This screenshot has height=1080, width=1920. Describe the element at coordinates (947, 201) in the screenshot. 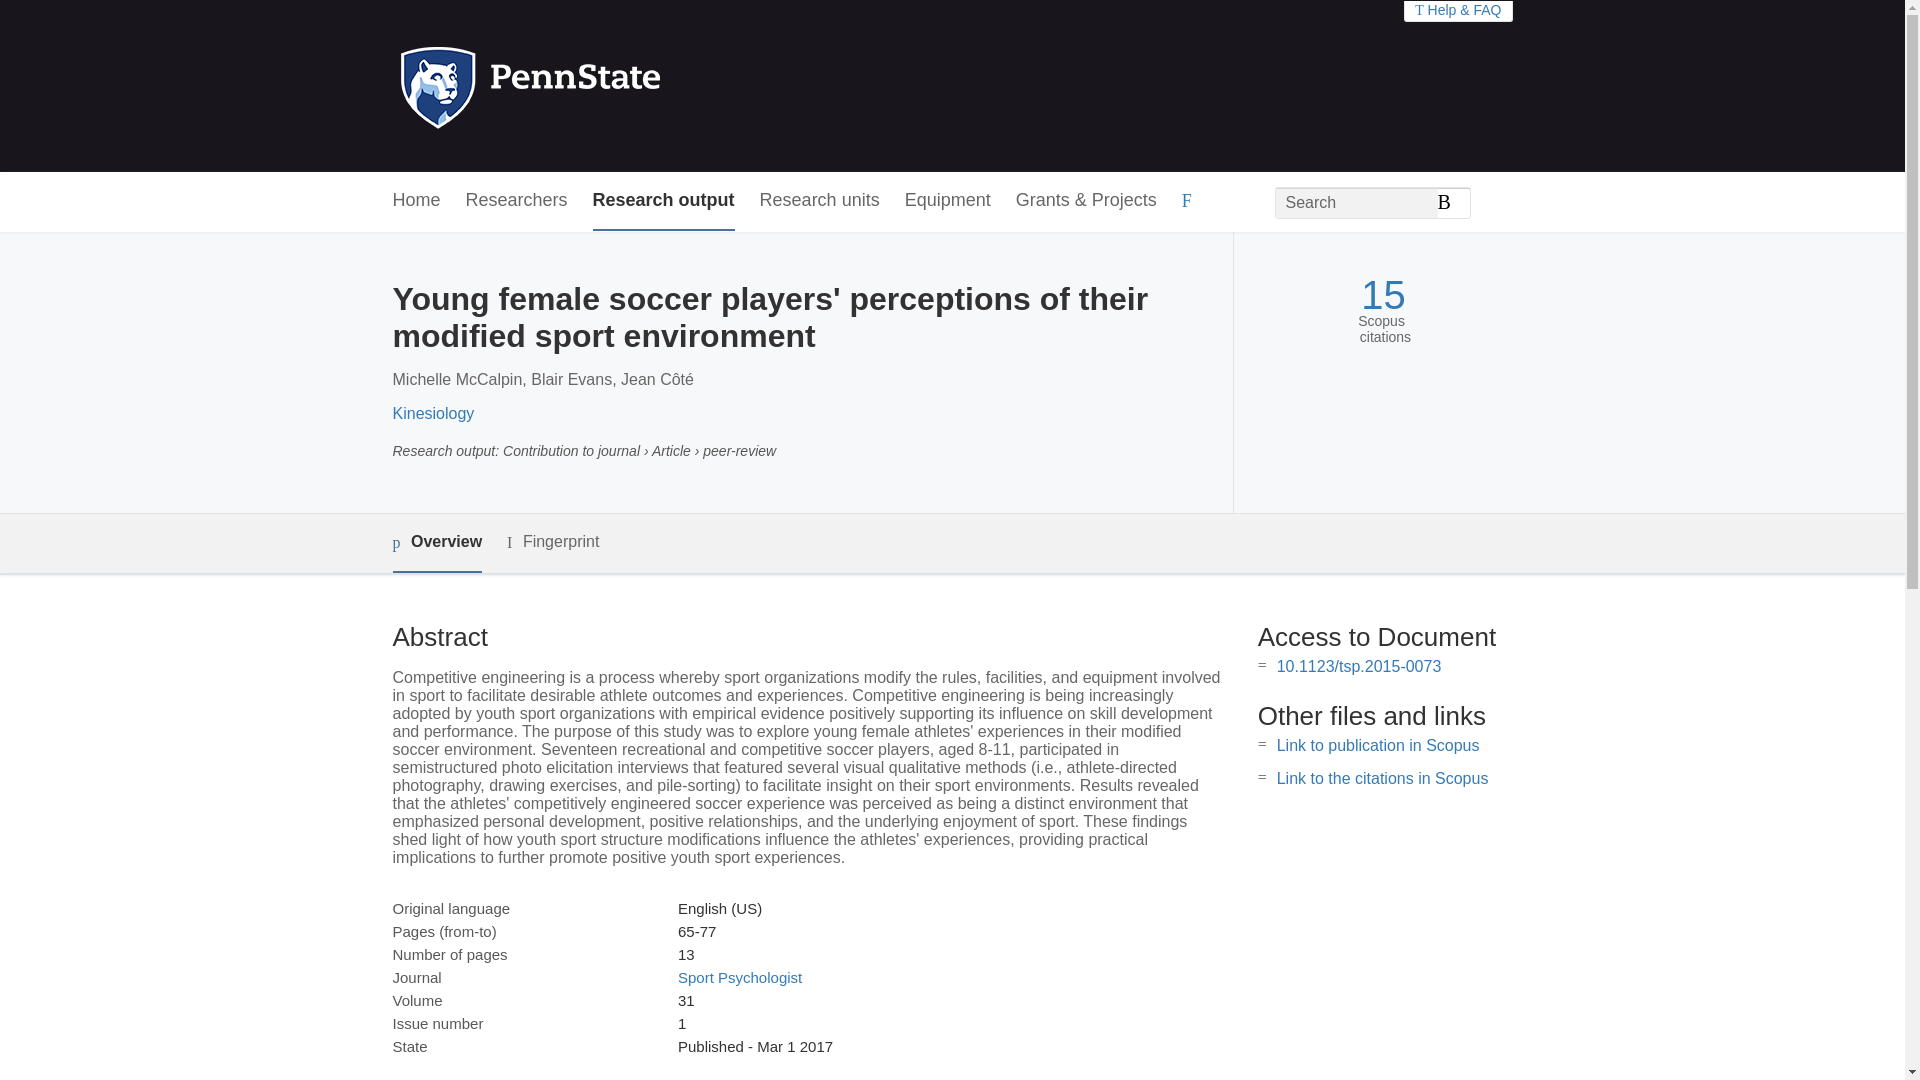

I see `Equipment` at that location.